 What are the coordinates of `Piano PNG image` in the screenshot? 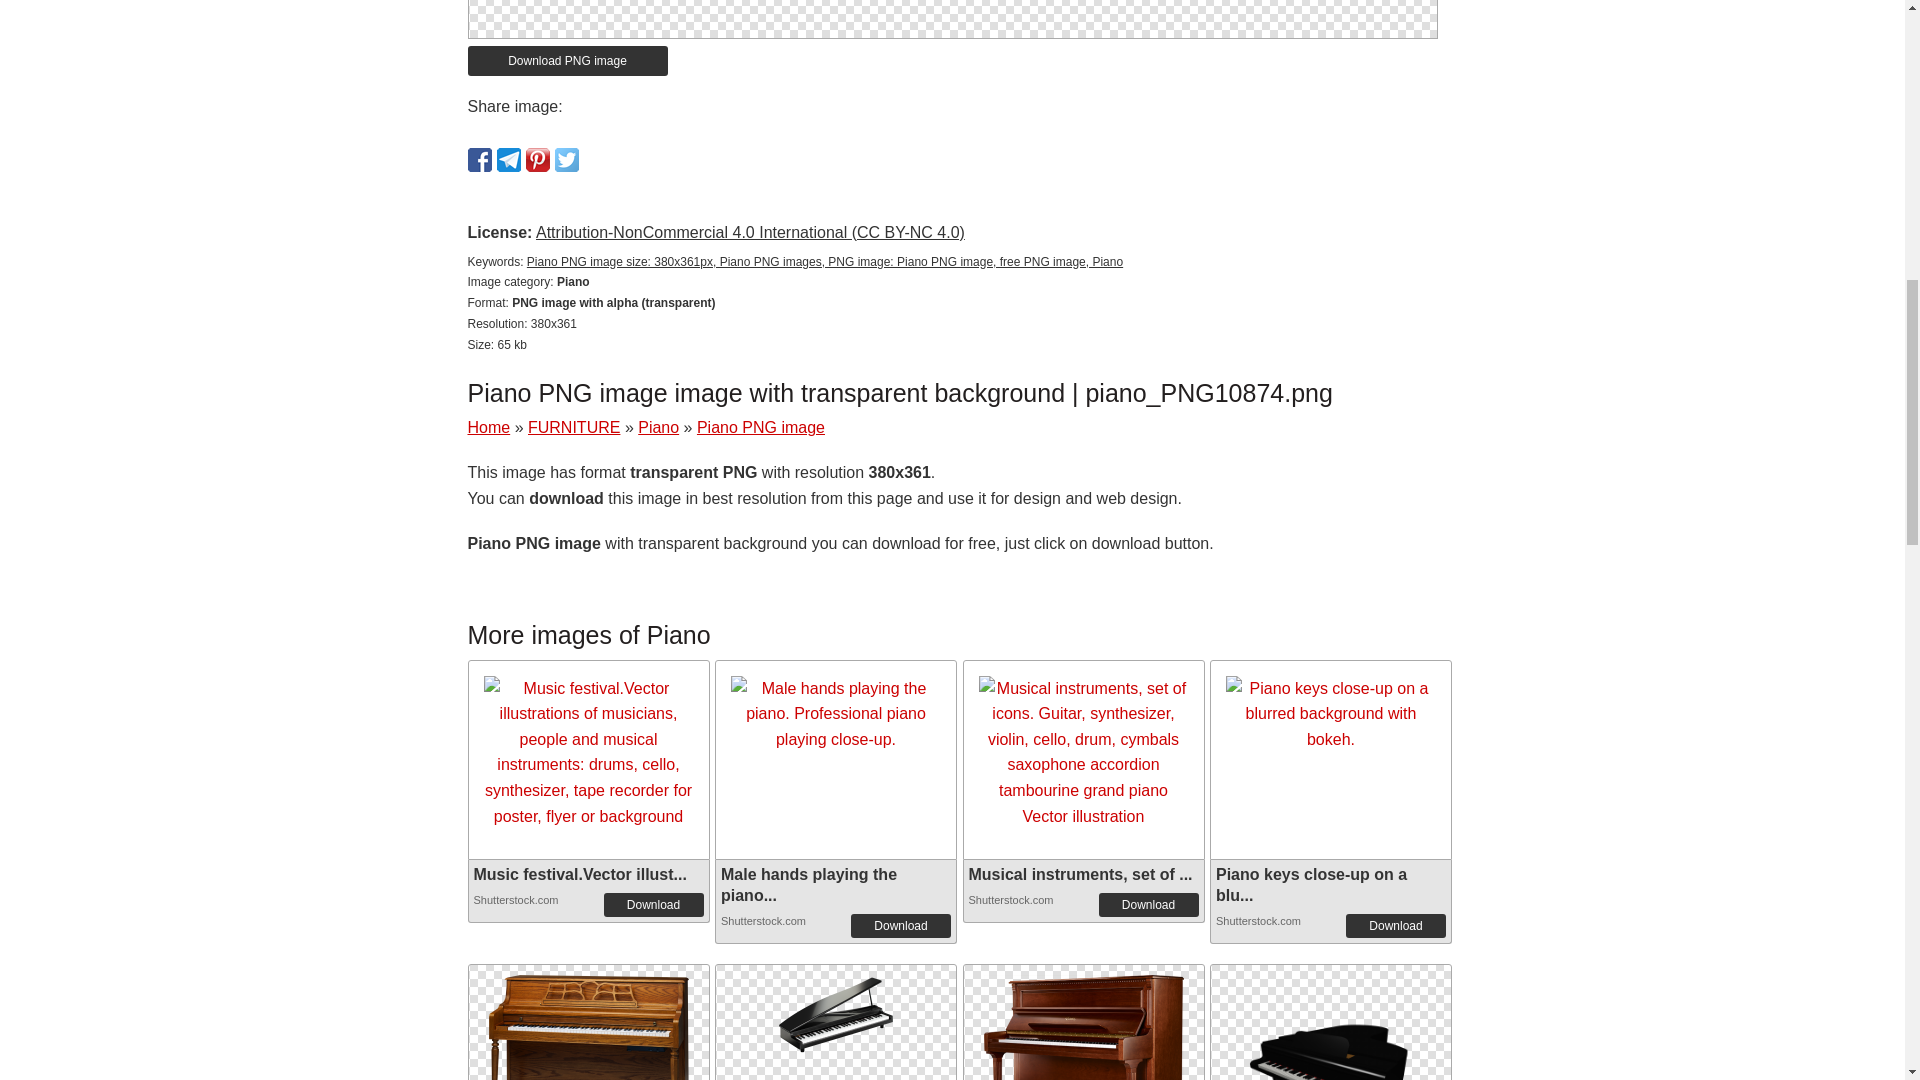 It's located at (587, 1022).